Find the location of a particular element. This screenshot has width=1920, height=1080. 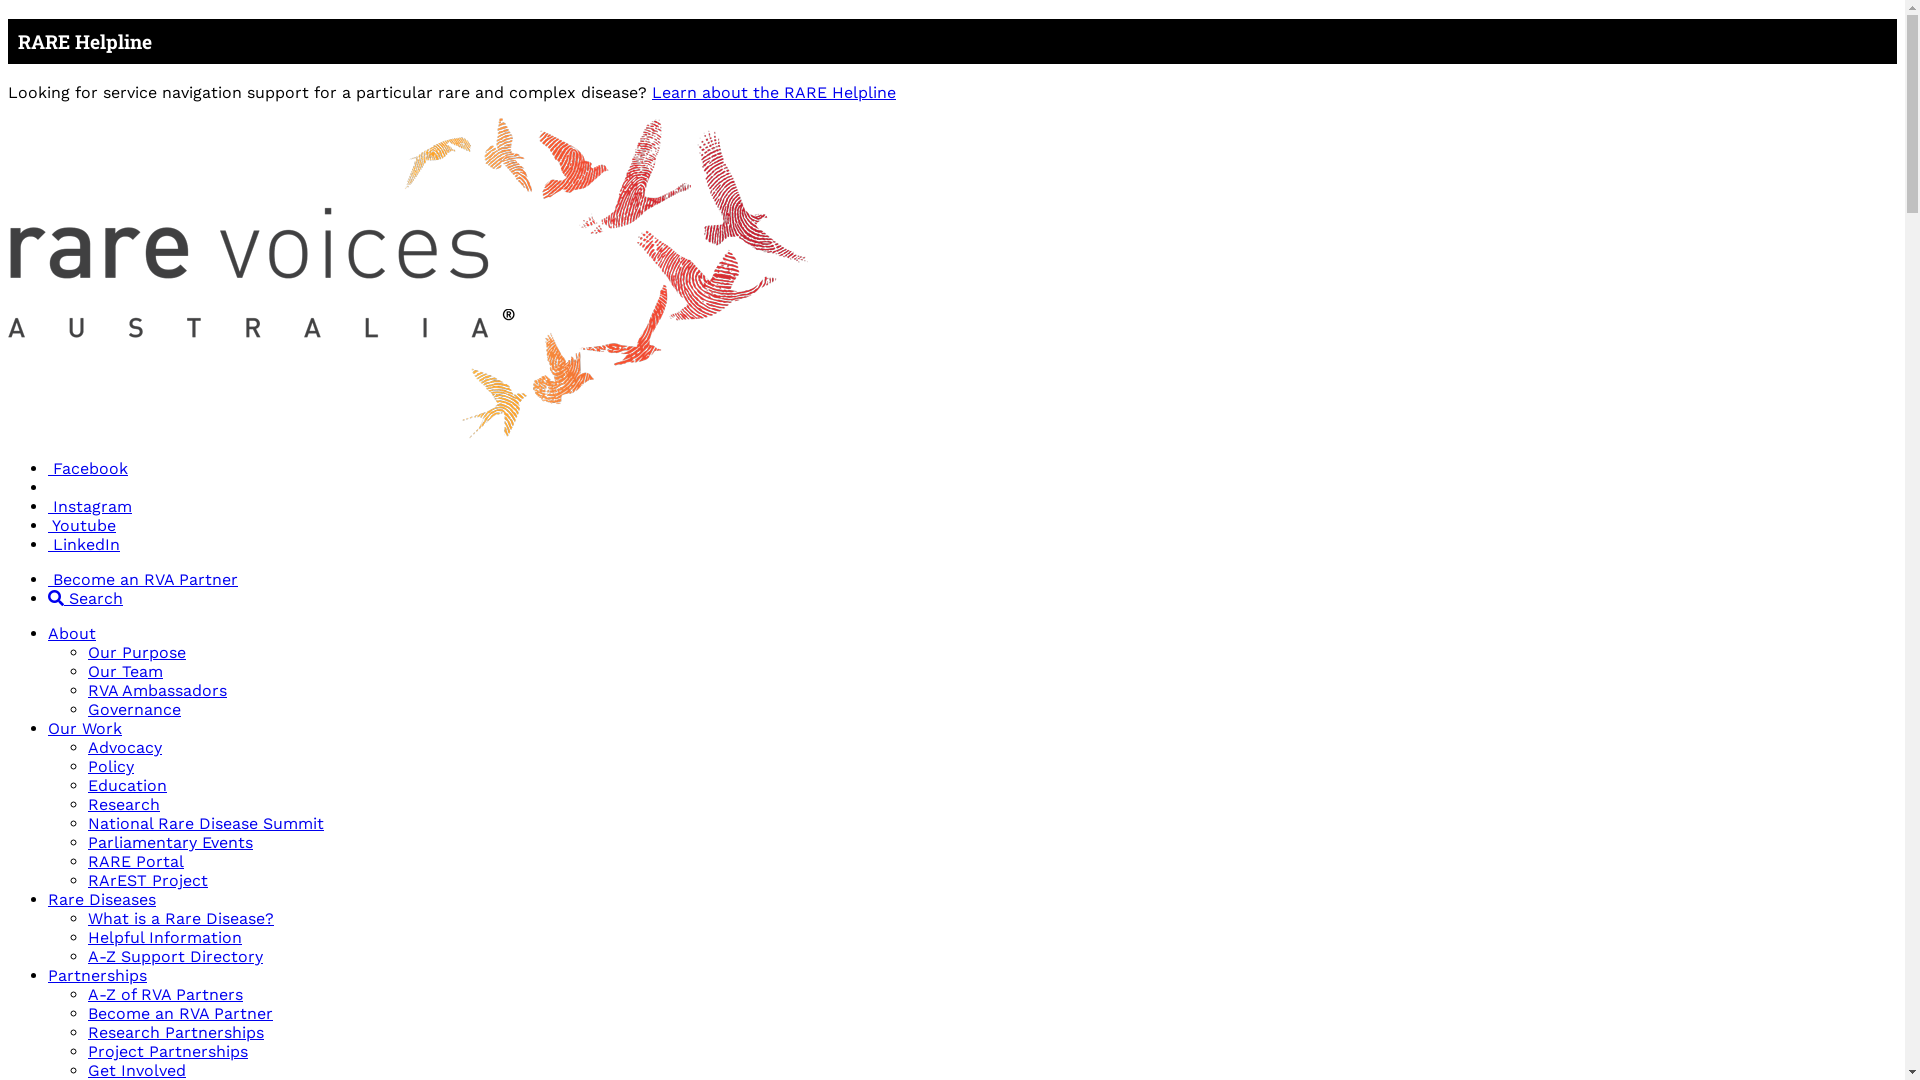

A-Z Support Directory is located at coordinates (176, 956).